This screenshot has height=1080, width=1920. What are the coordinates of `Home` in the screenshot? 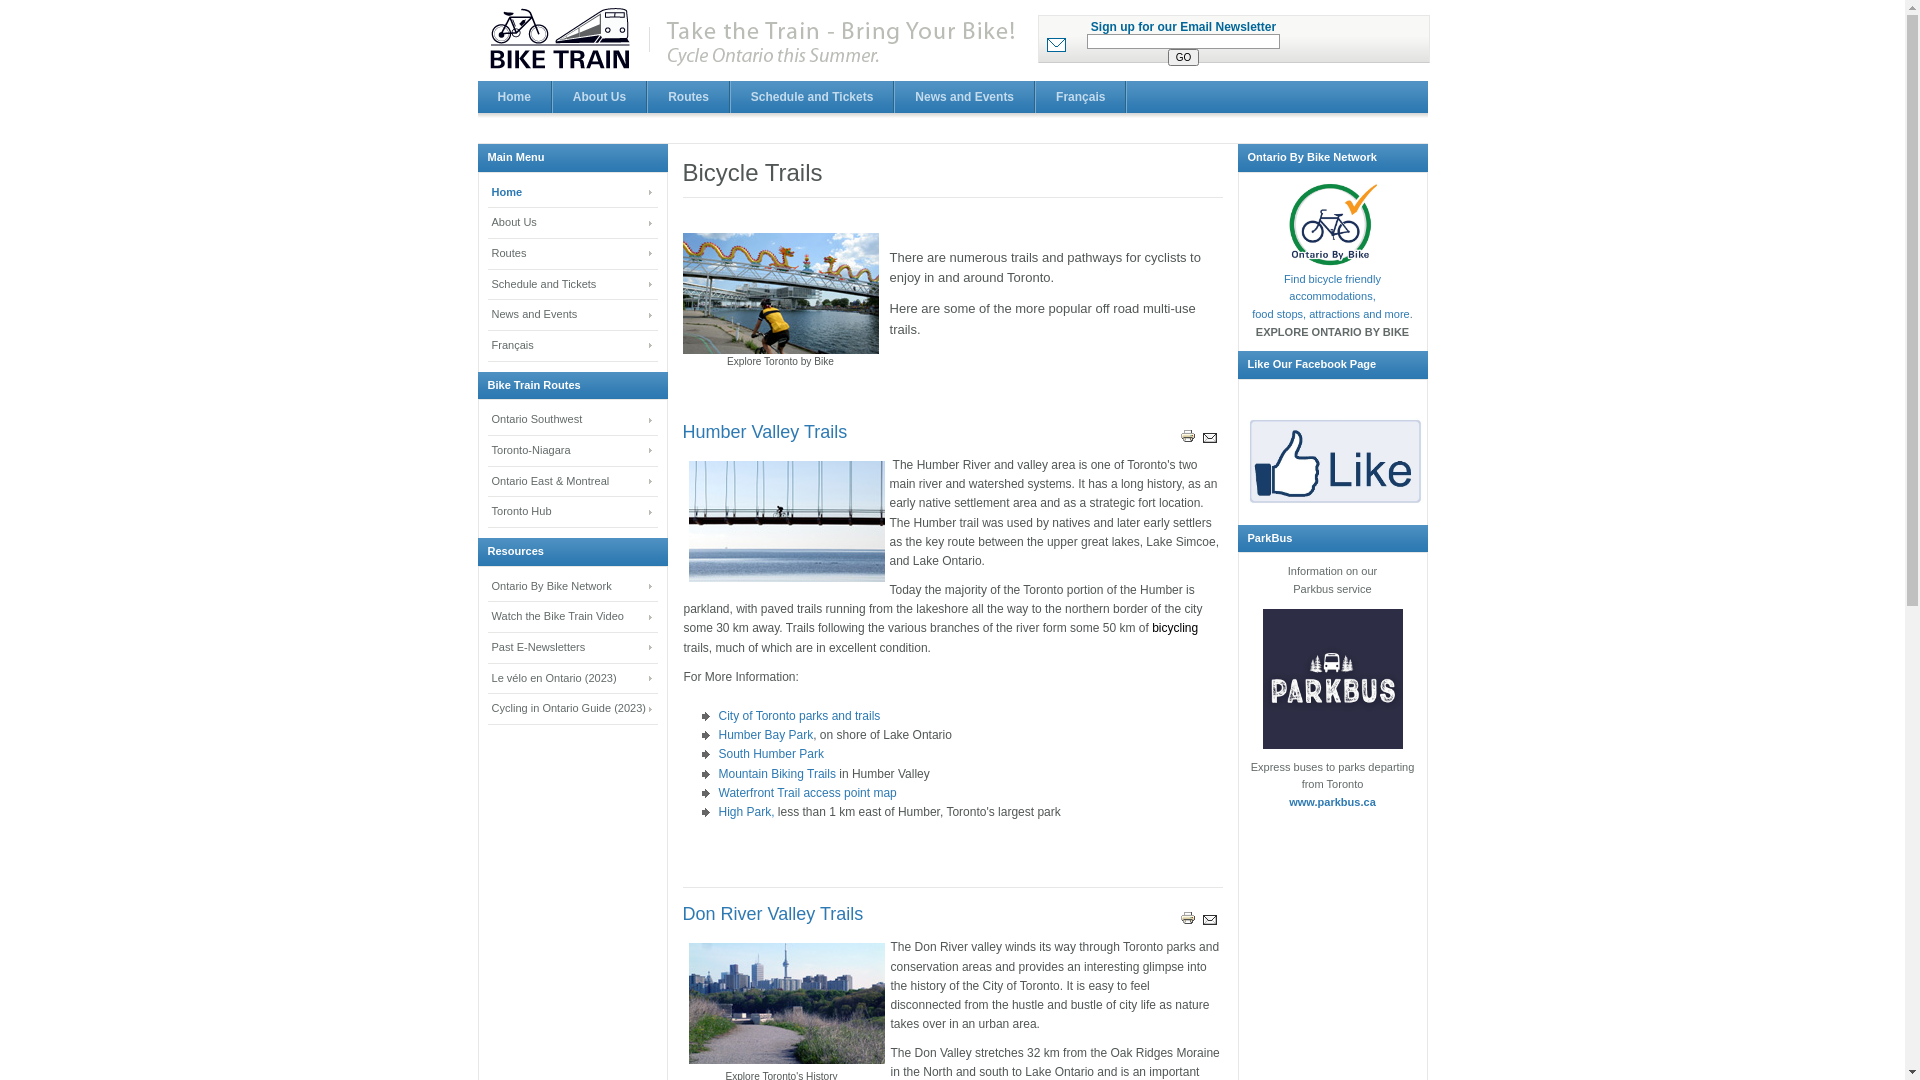 It's located at (515, 97).